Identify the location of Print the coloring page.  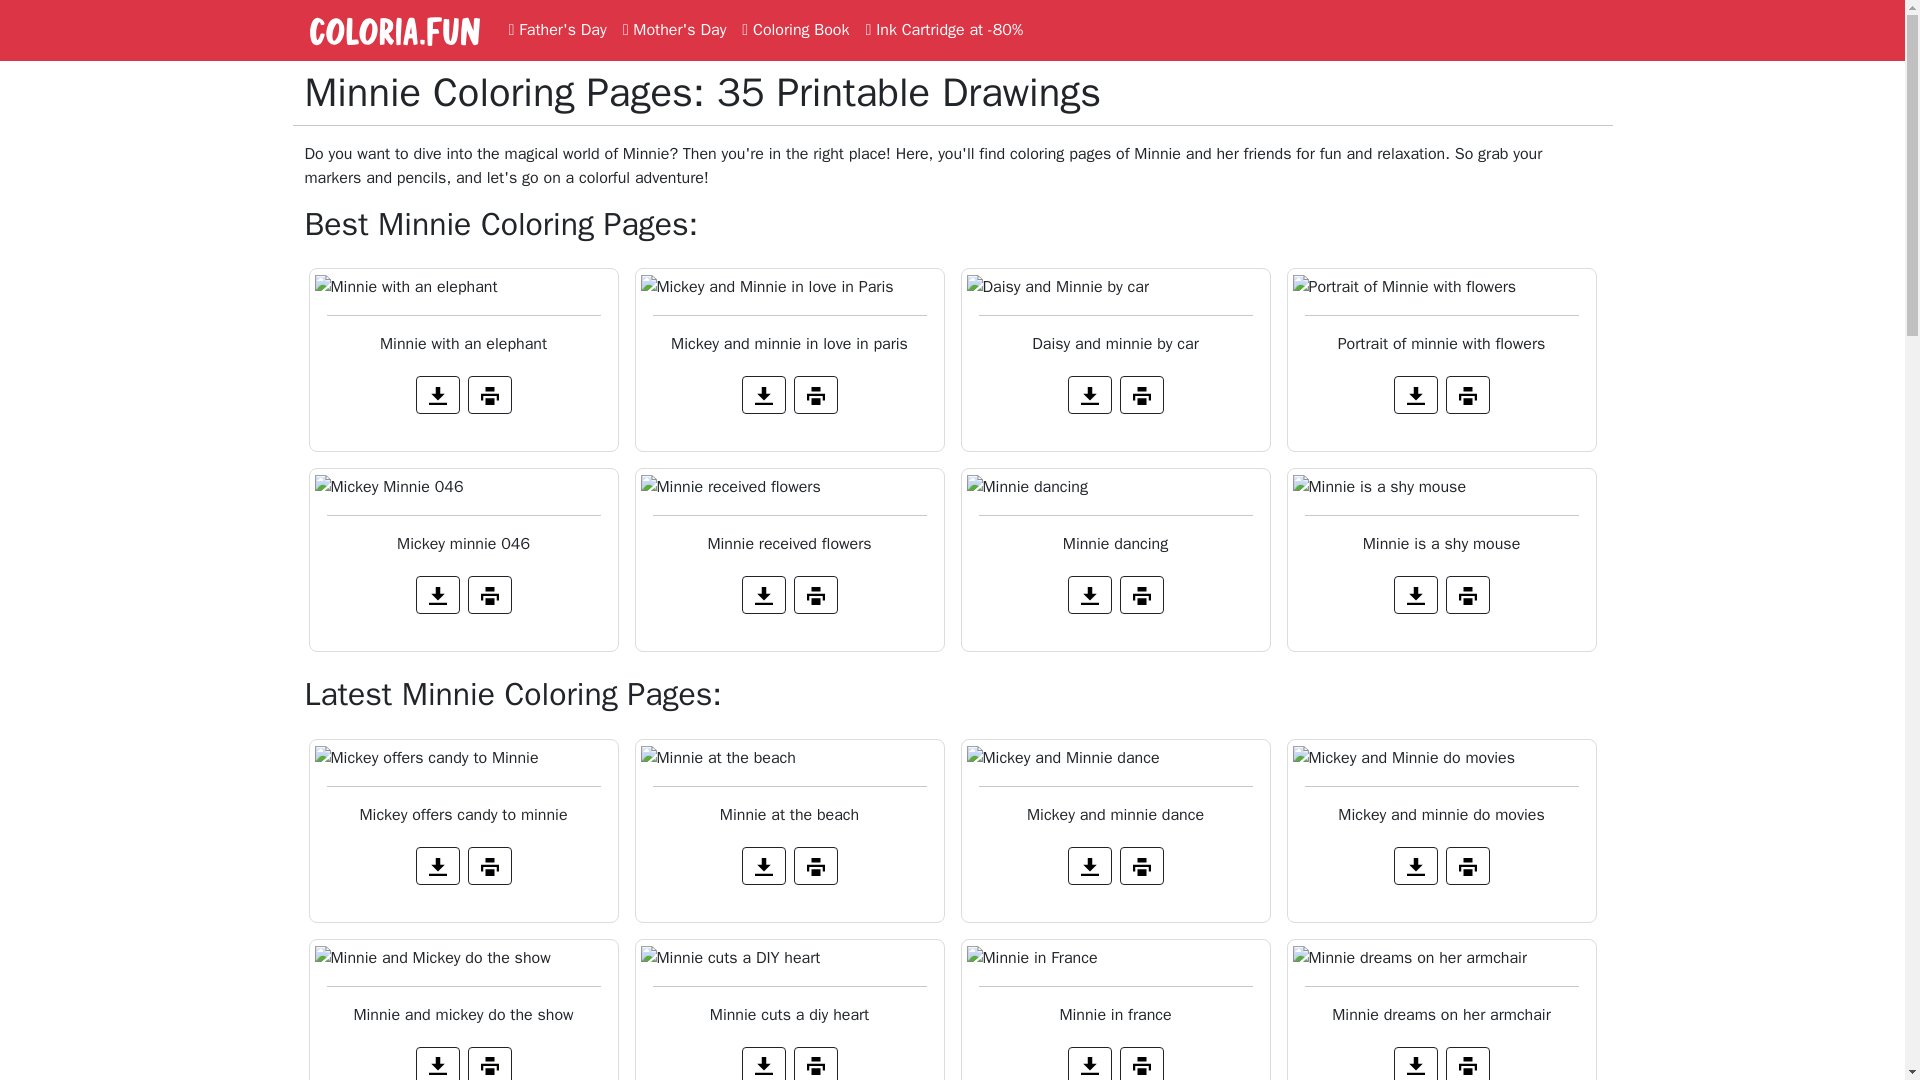
(1467, 594).